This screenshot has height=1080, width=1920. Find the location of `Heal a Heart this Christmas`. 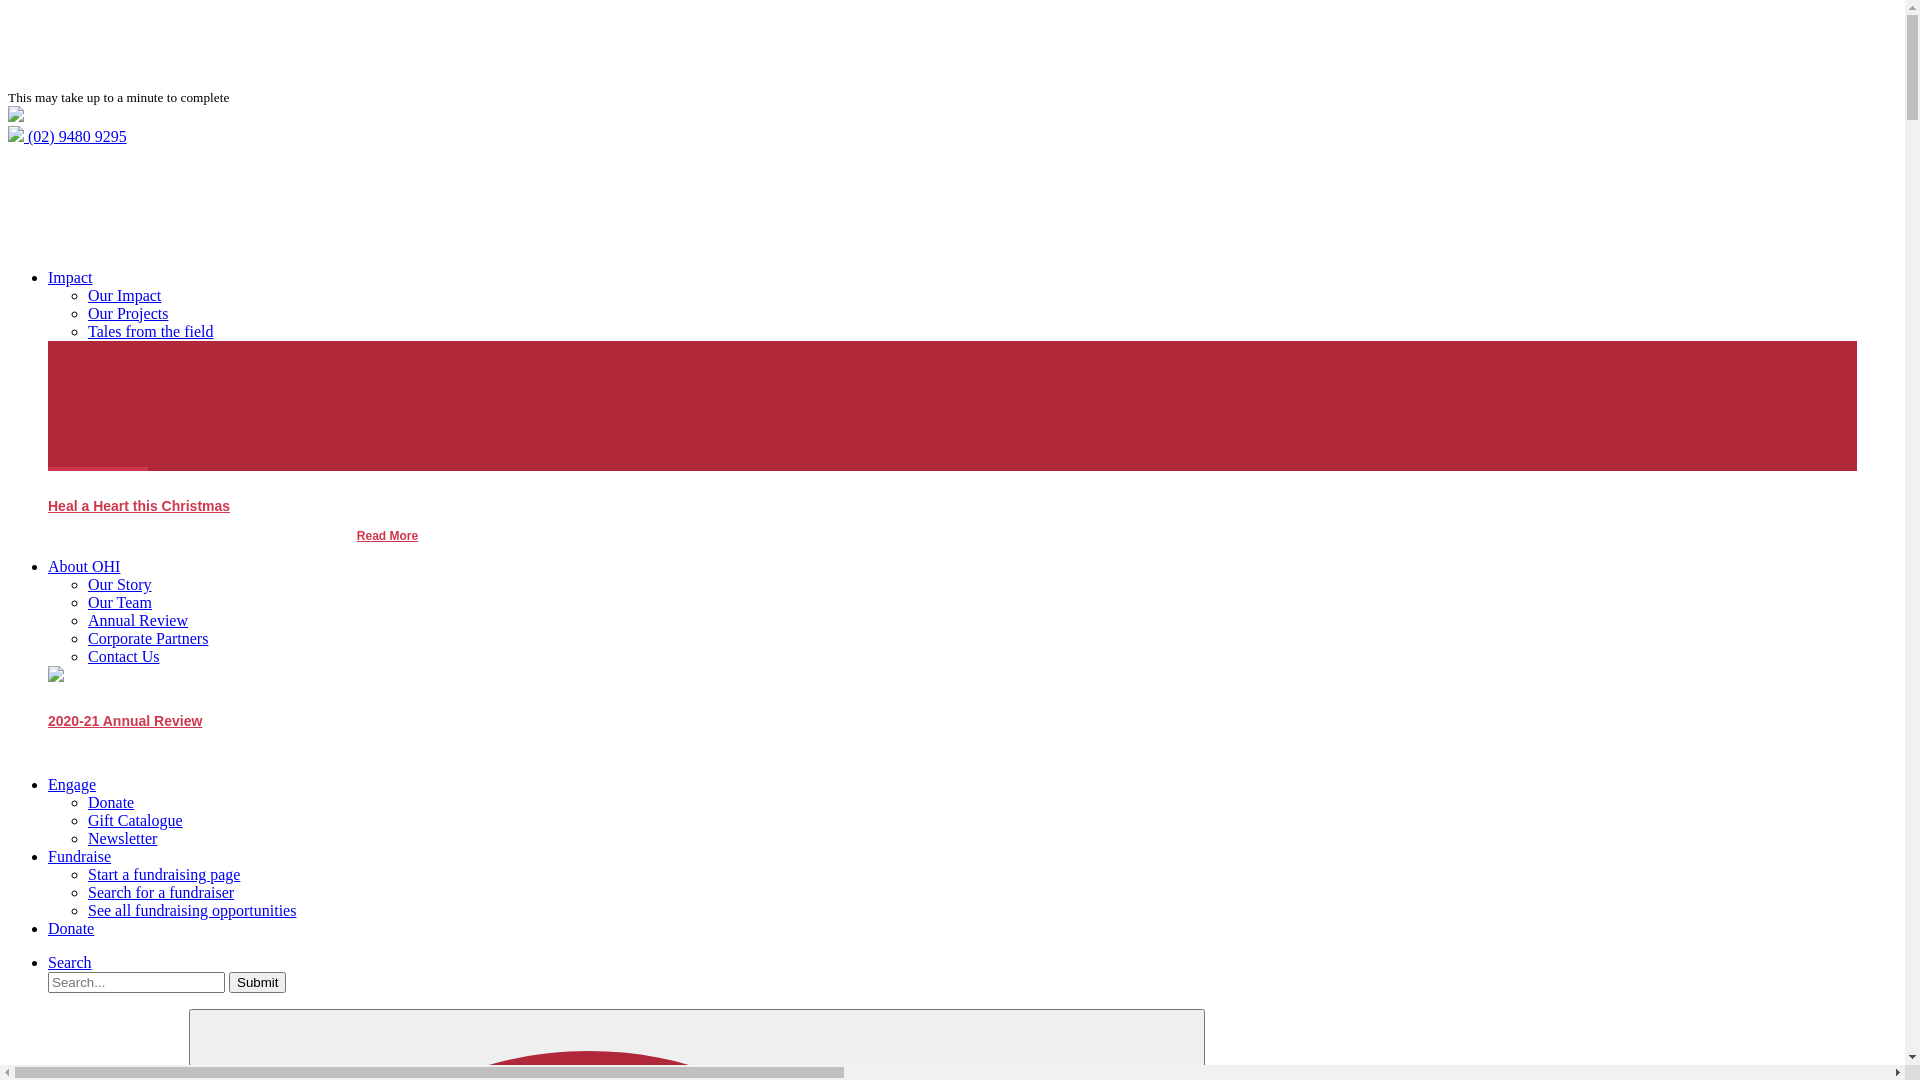

Heal a Heart this Christmas is located at coordinates (139, 511).